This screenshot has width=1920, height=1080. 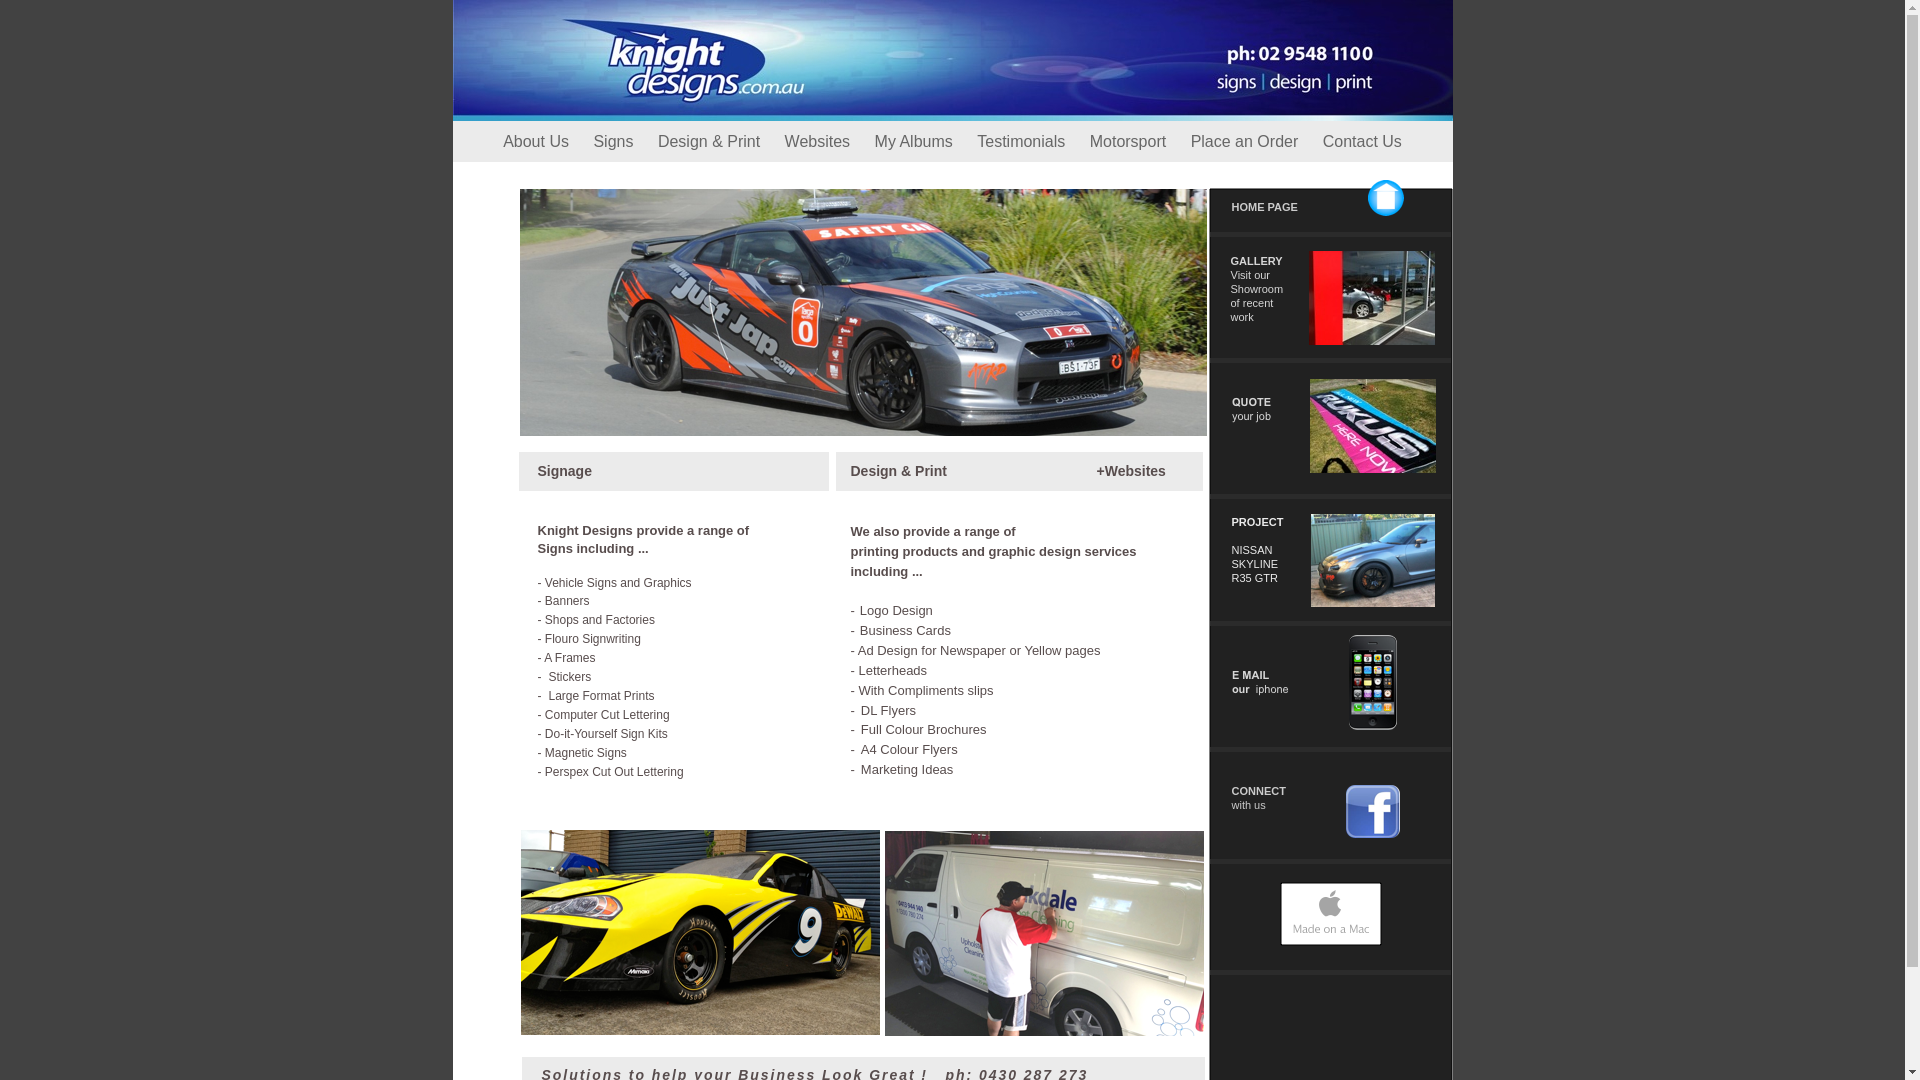 I want to click on Contact Us, so click(x=1362, y=142).